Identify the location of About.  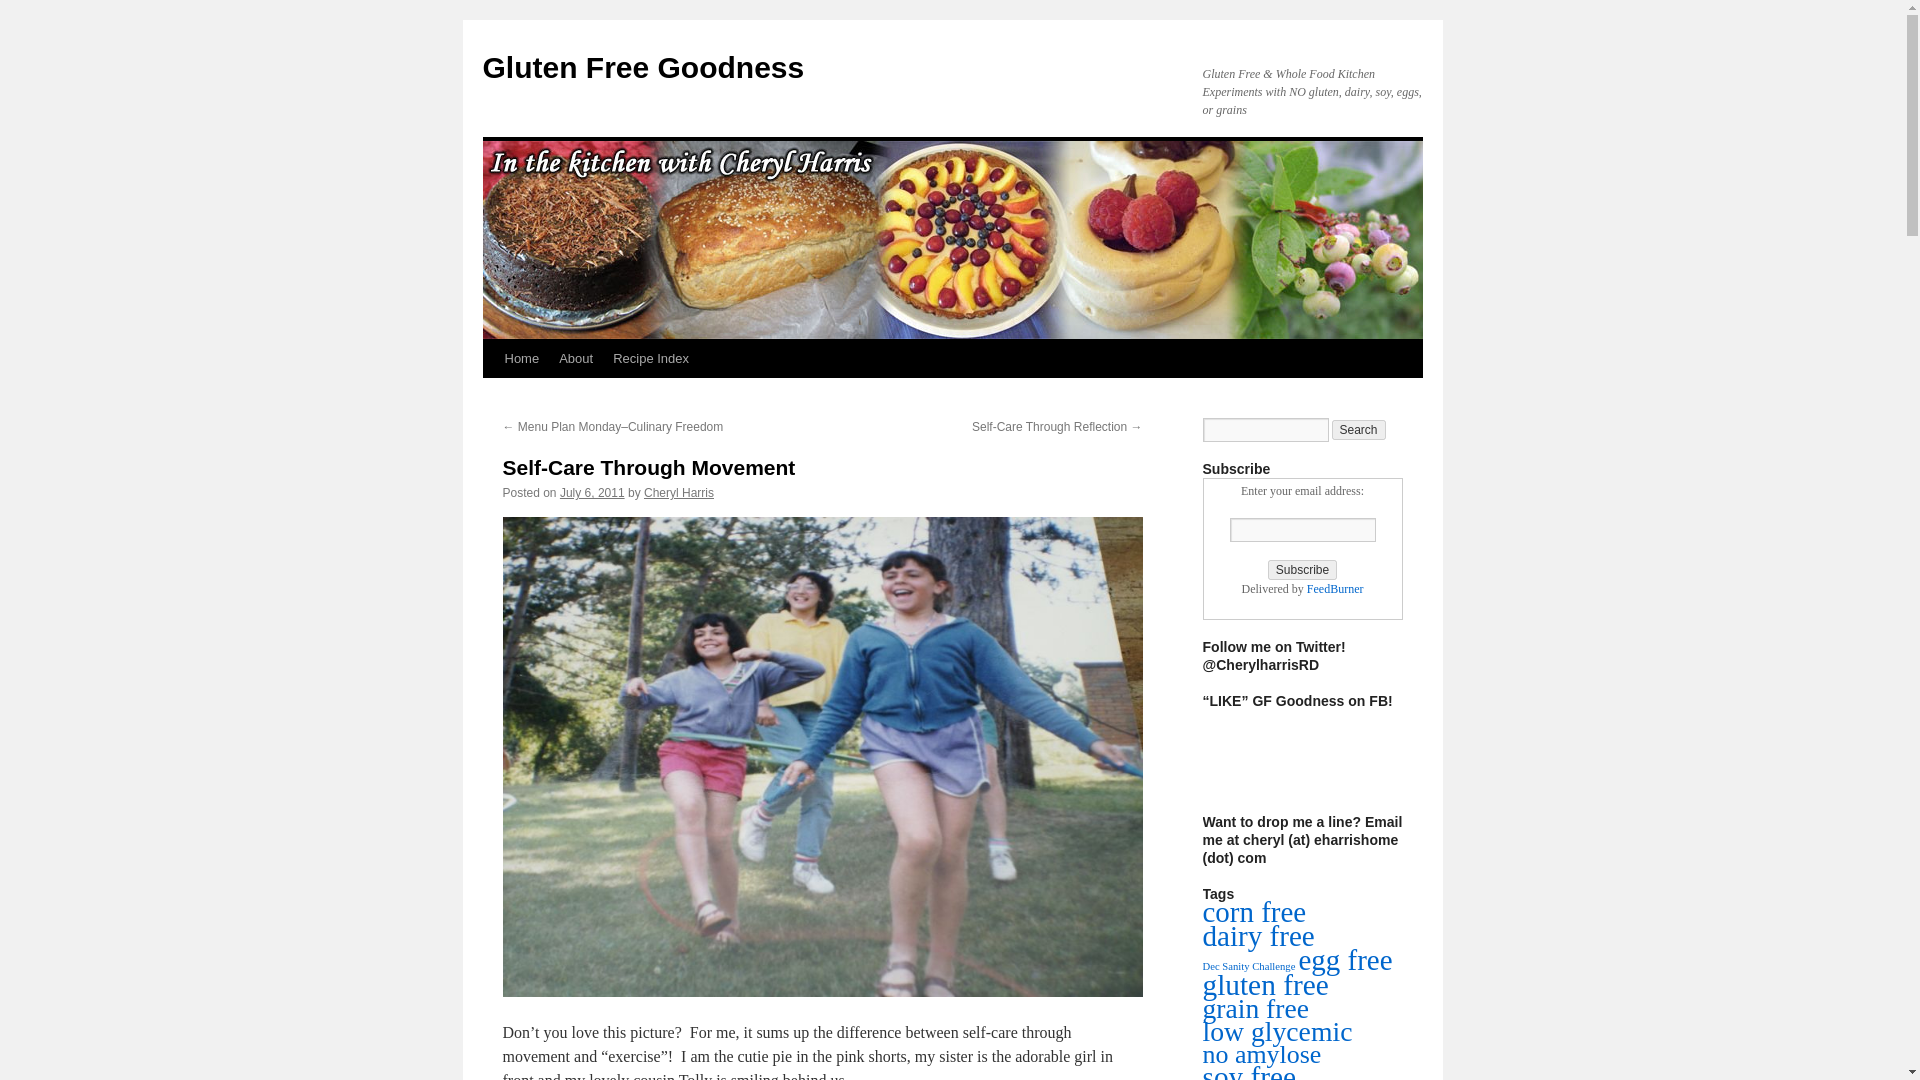
(576, 359).